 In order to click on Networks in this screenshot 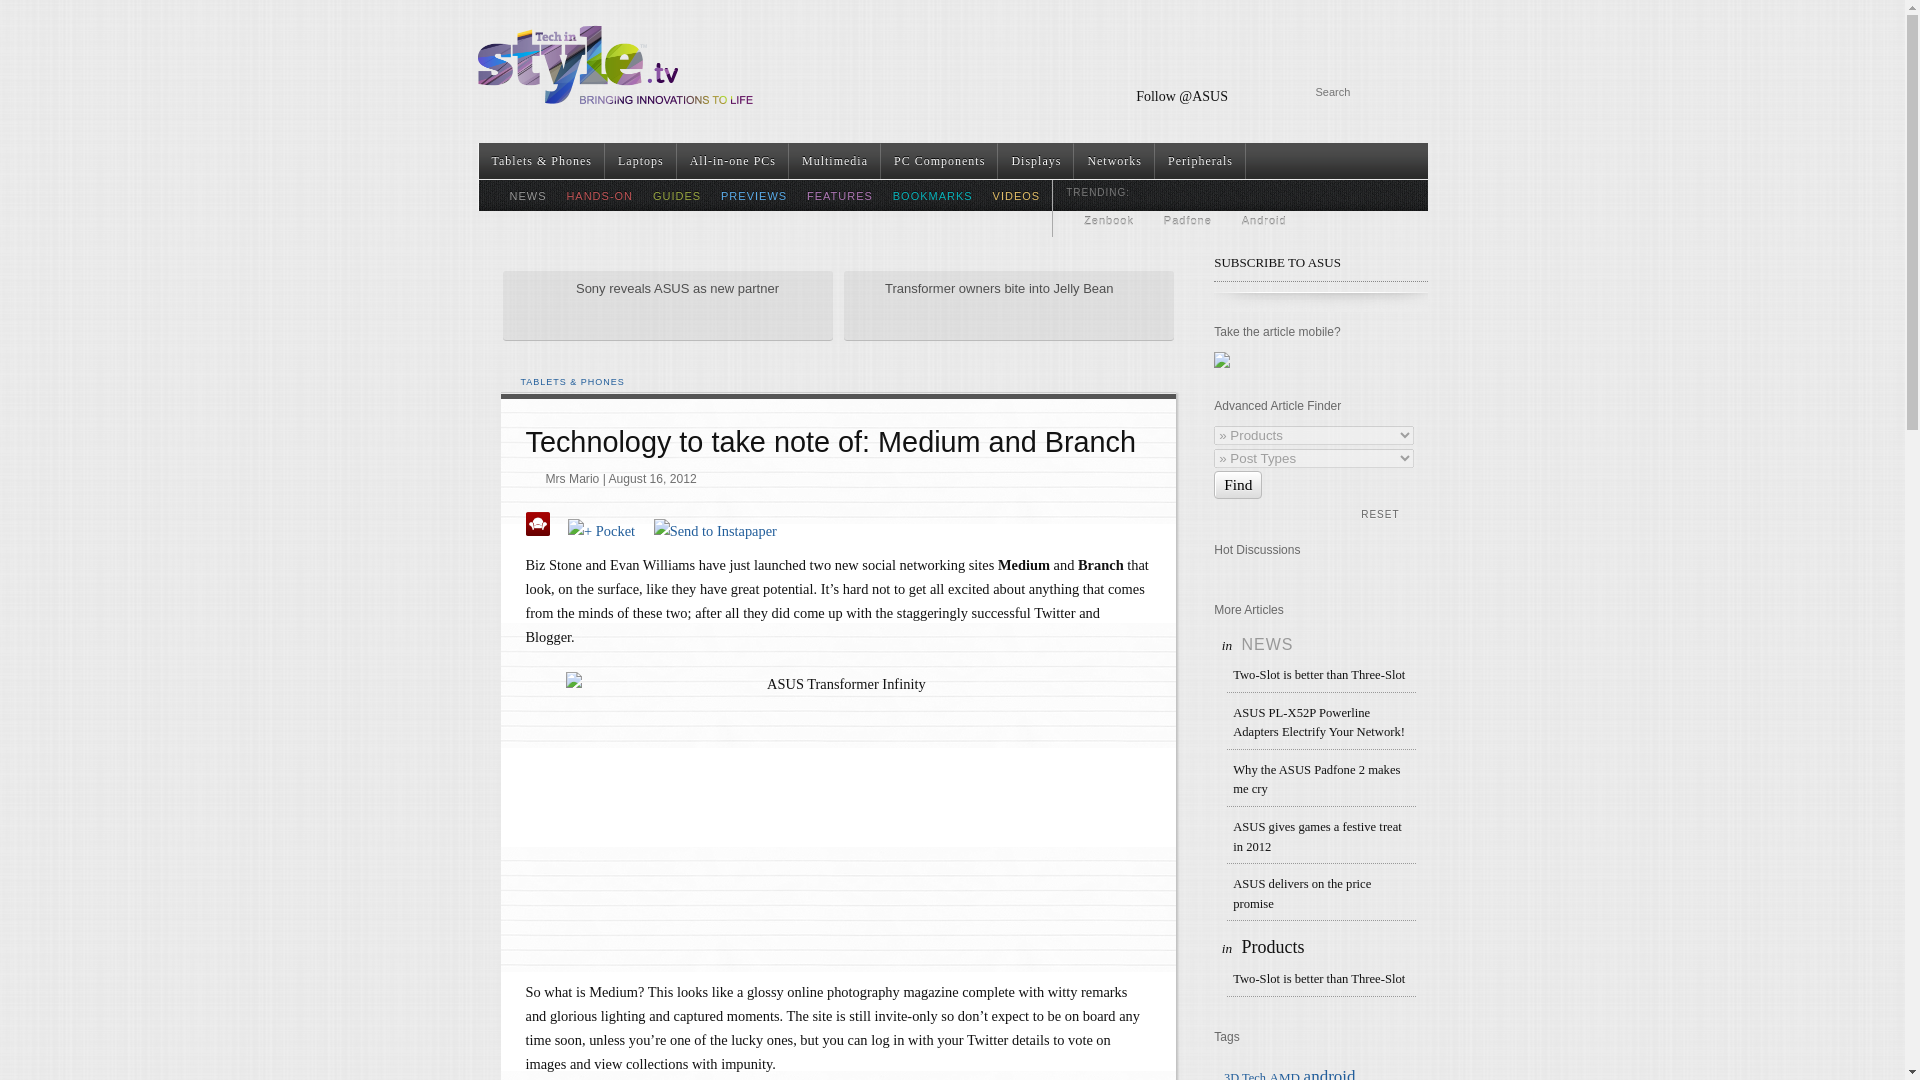, I will do `click(1114, 160)`.